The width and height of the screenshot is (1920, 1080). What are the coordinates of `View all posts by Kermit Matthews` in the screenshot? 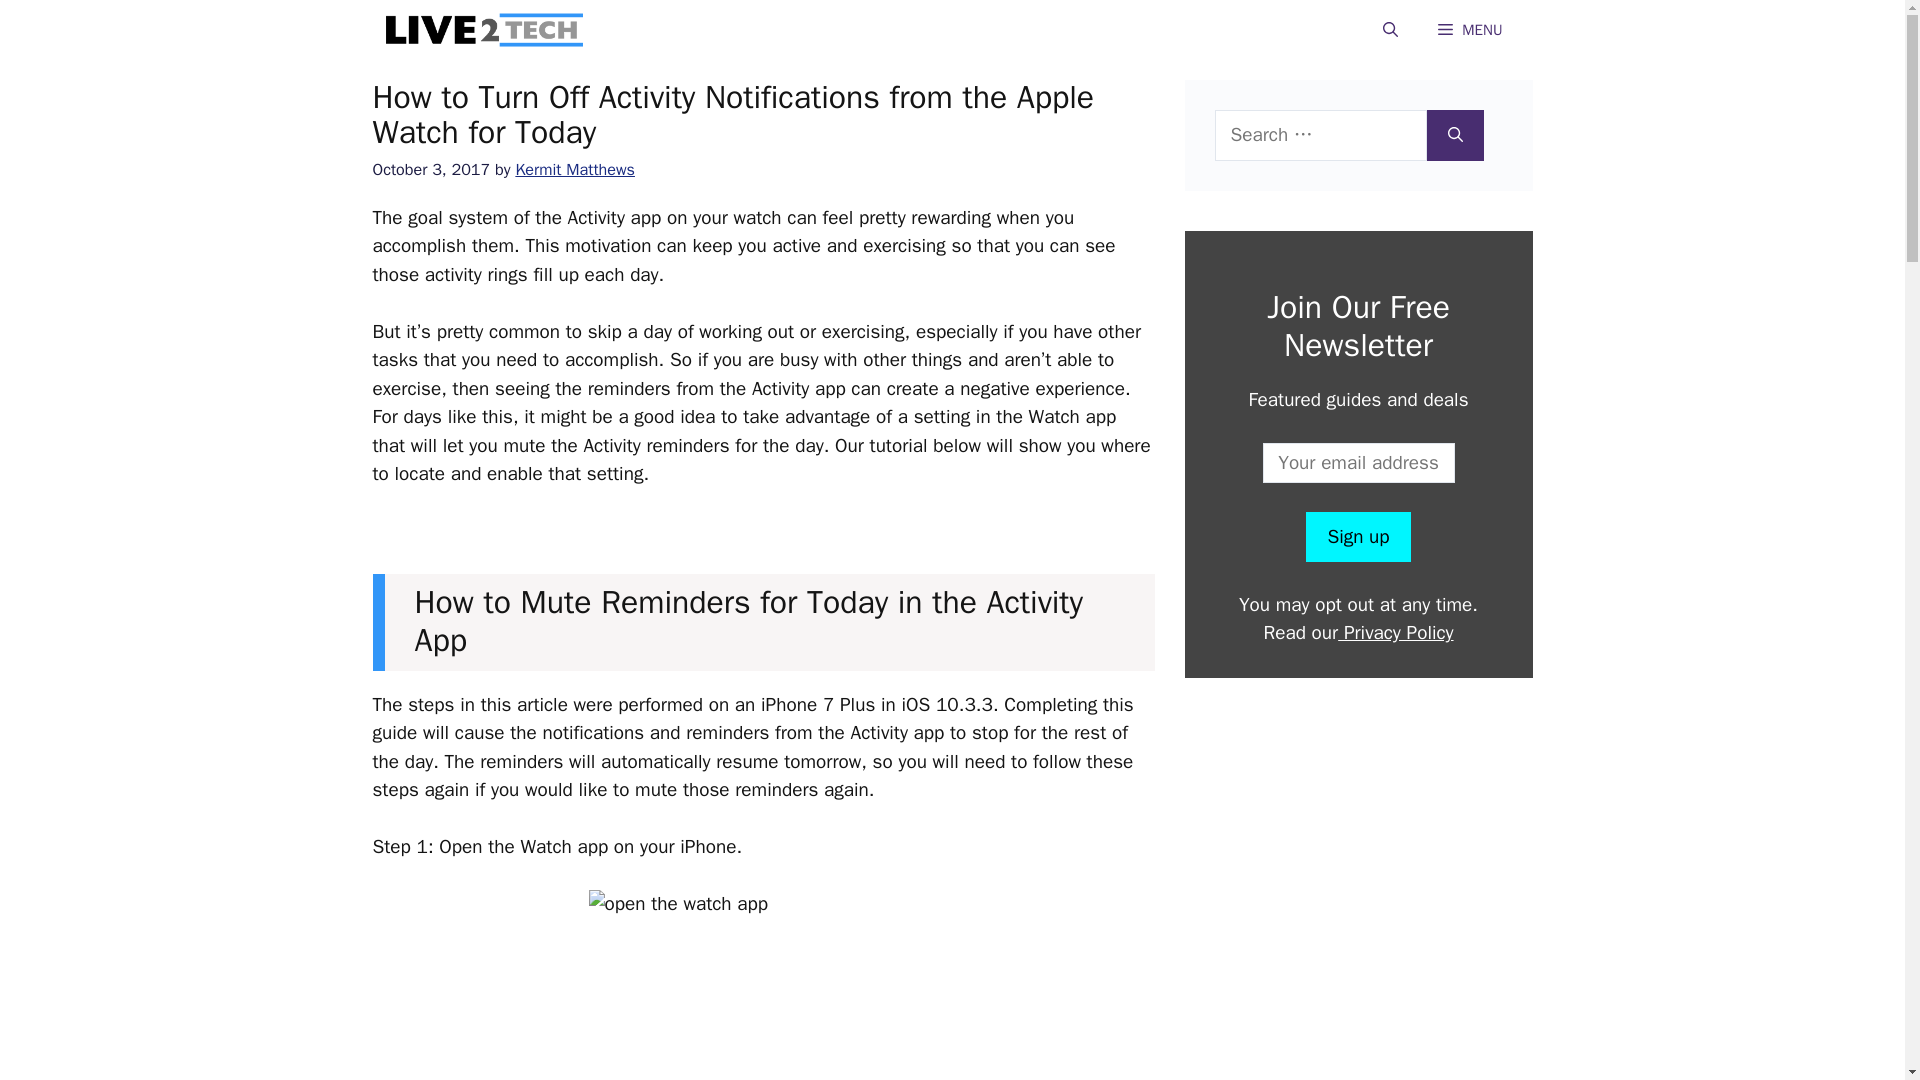 It's located at (574, 169).